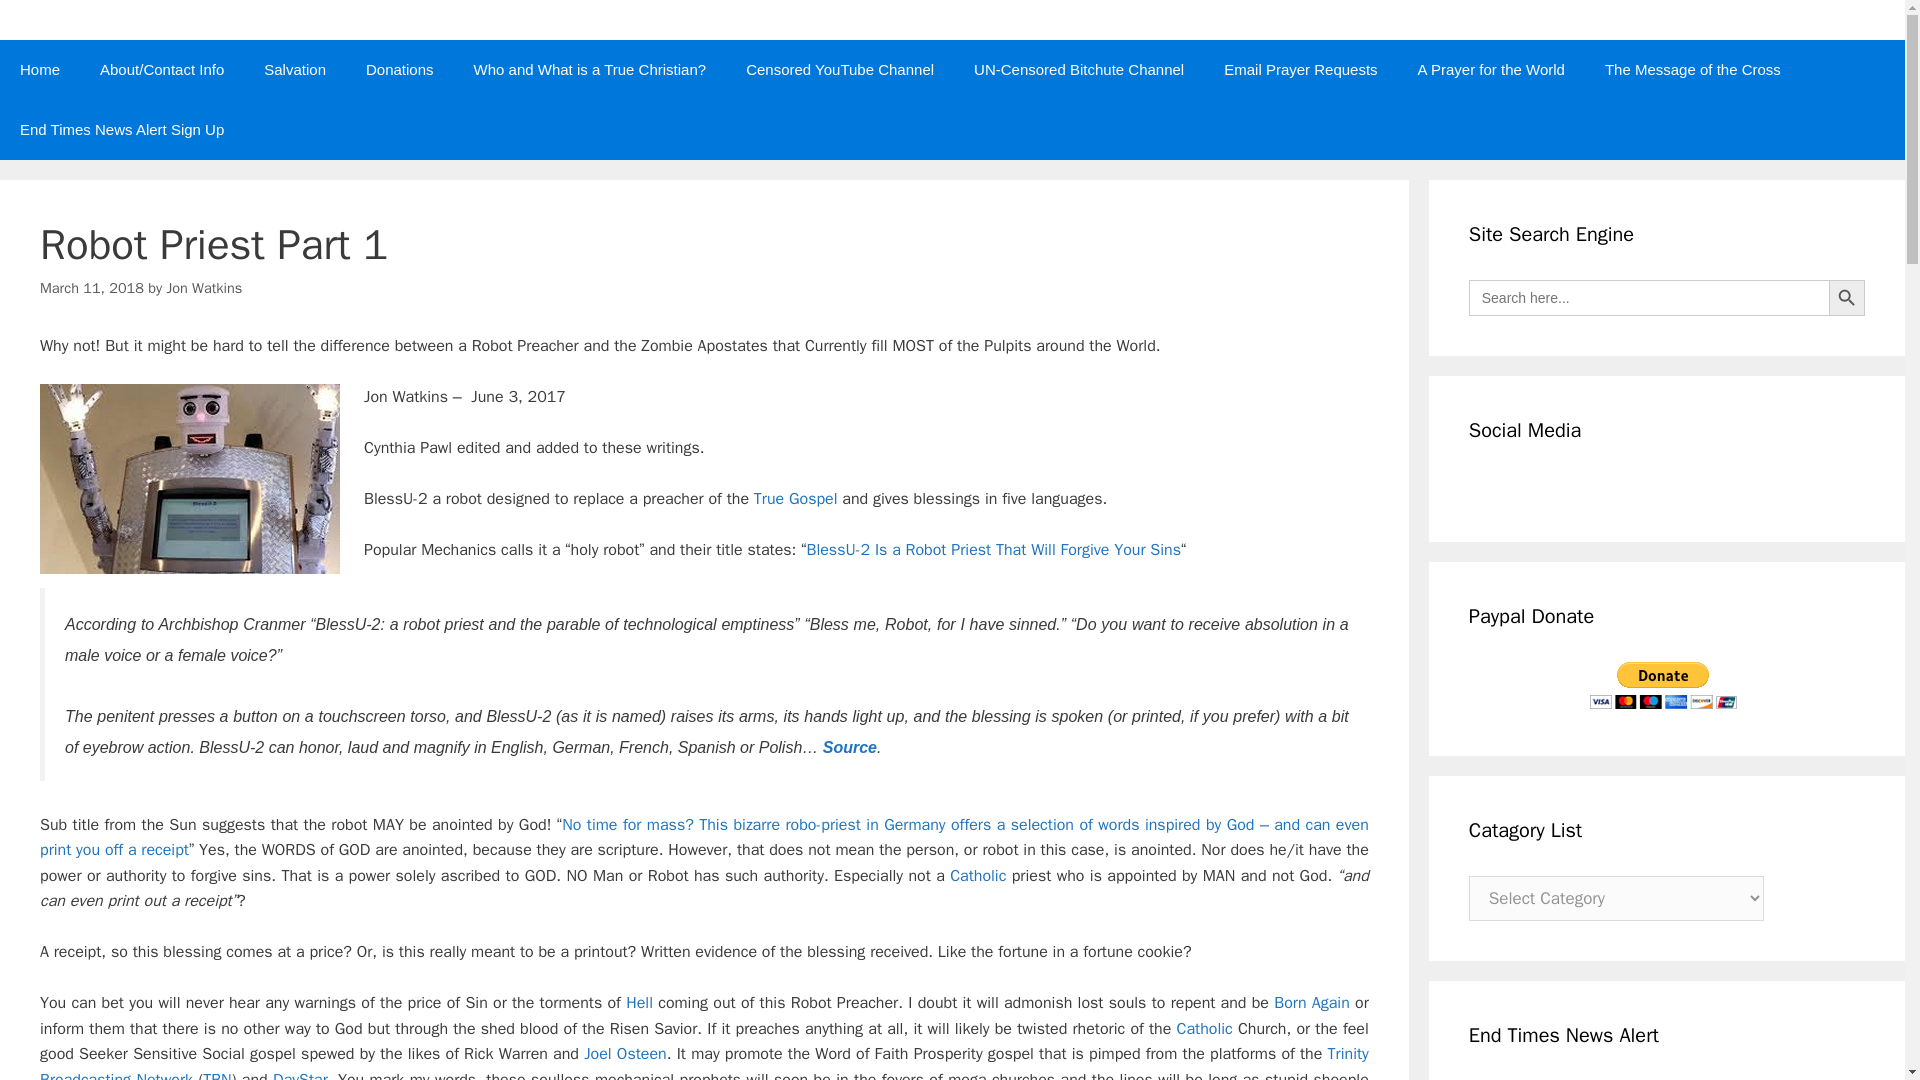 This screenshot has height=1080, width=1920. Describe the element at coordinates (1078, 70) in the screenshot. I see `UN-Censored Bitchute Channel` at that location.